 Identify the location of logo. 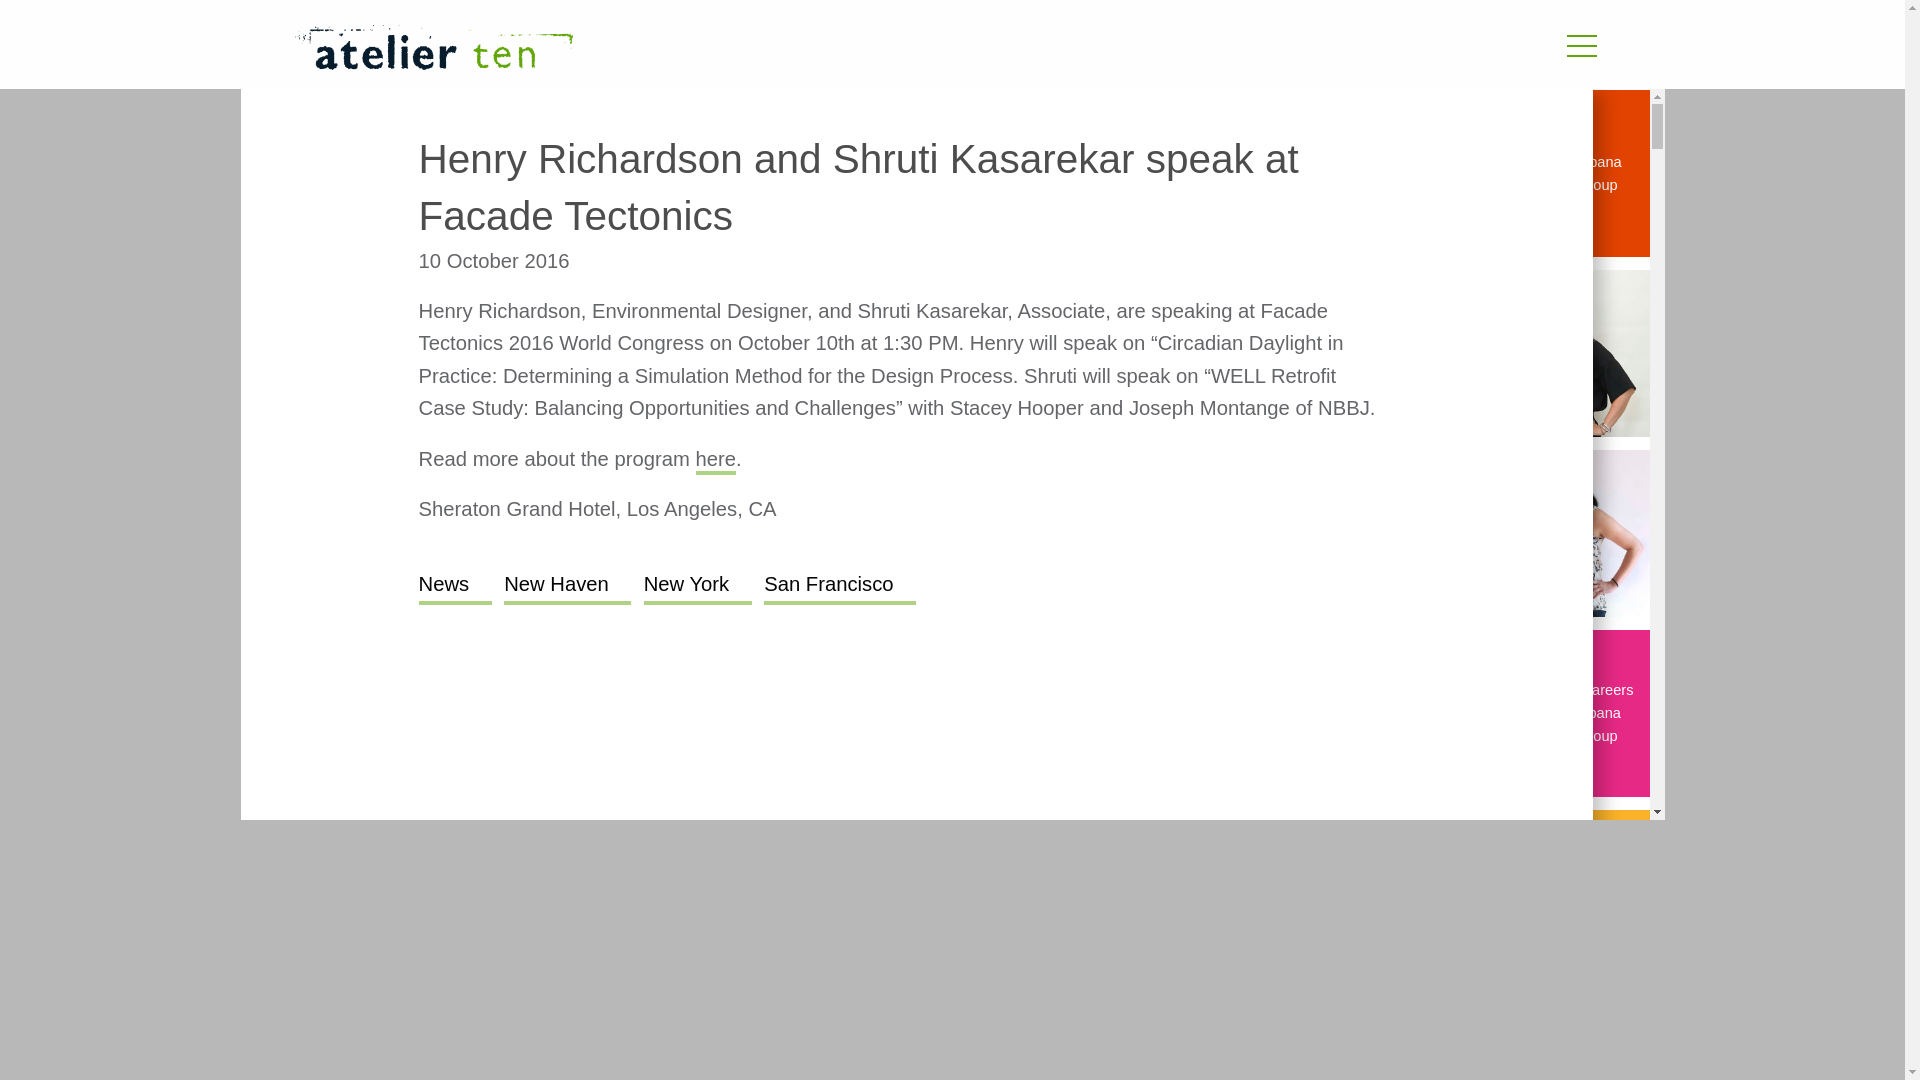
(707, 50).